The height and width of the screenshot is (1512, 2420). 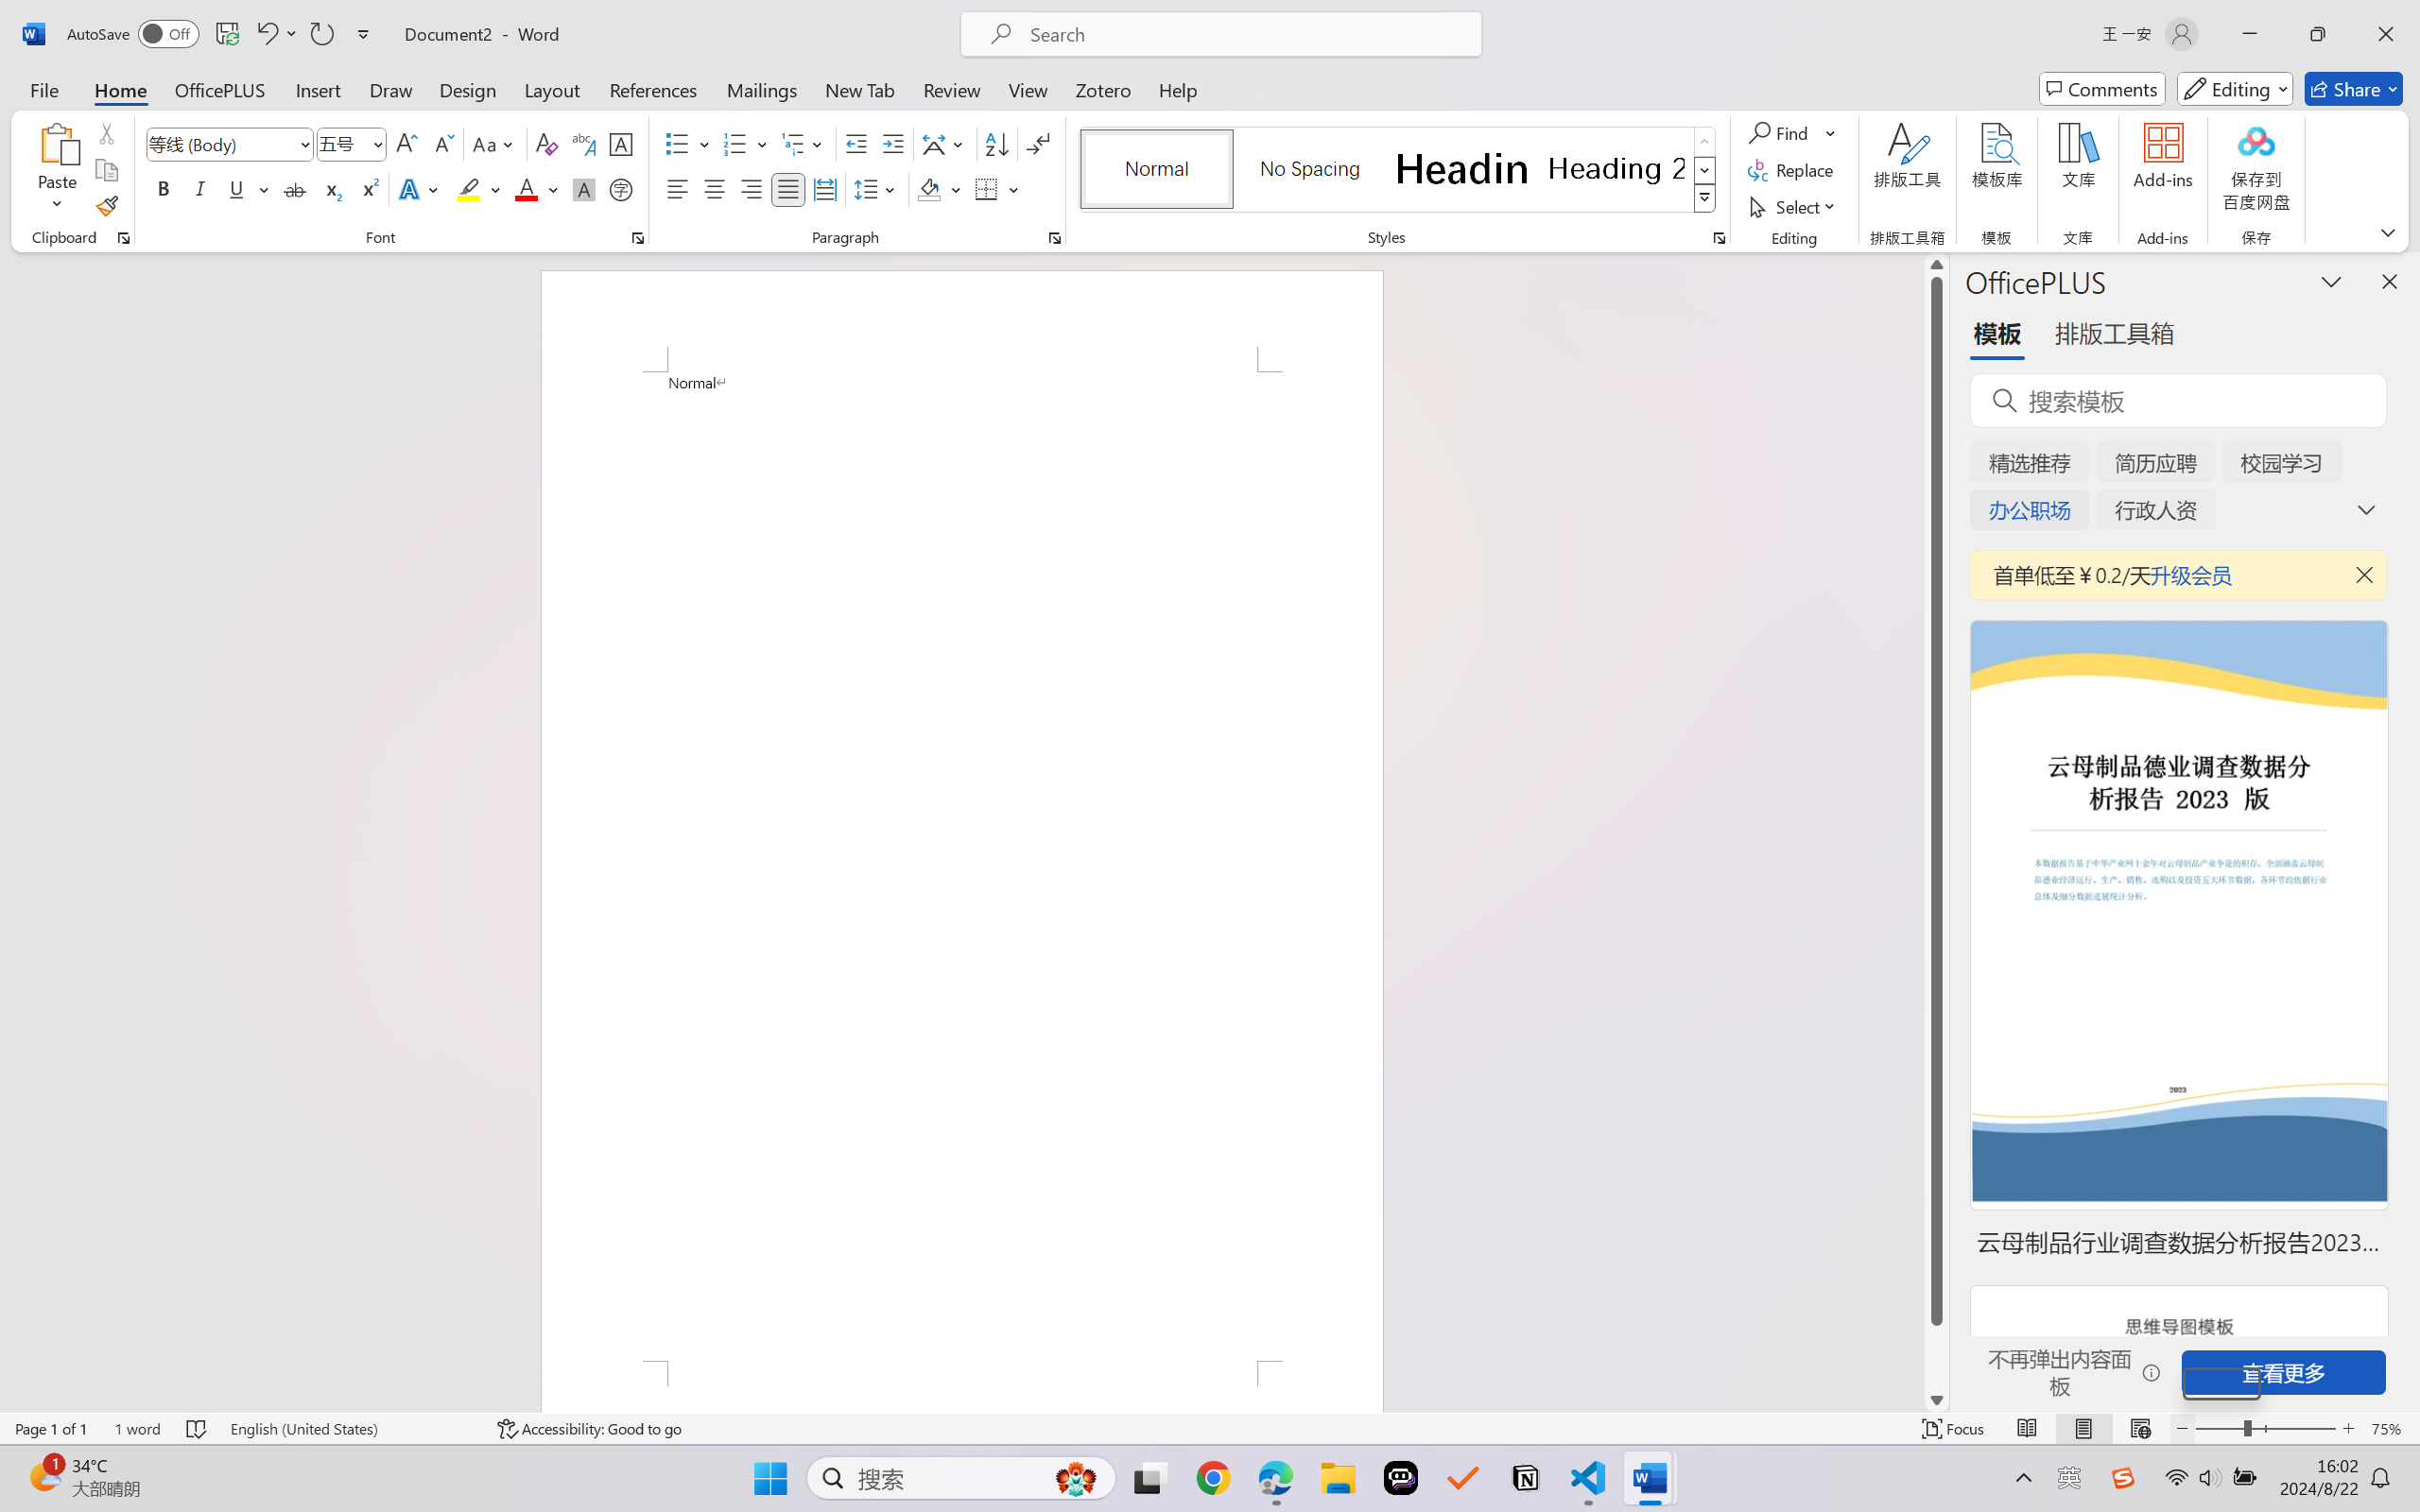 I want to click on Multilevel List, so click(x=804, y=144).